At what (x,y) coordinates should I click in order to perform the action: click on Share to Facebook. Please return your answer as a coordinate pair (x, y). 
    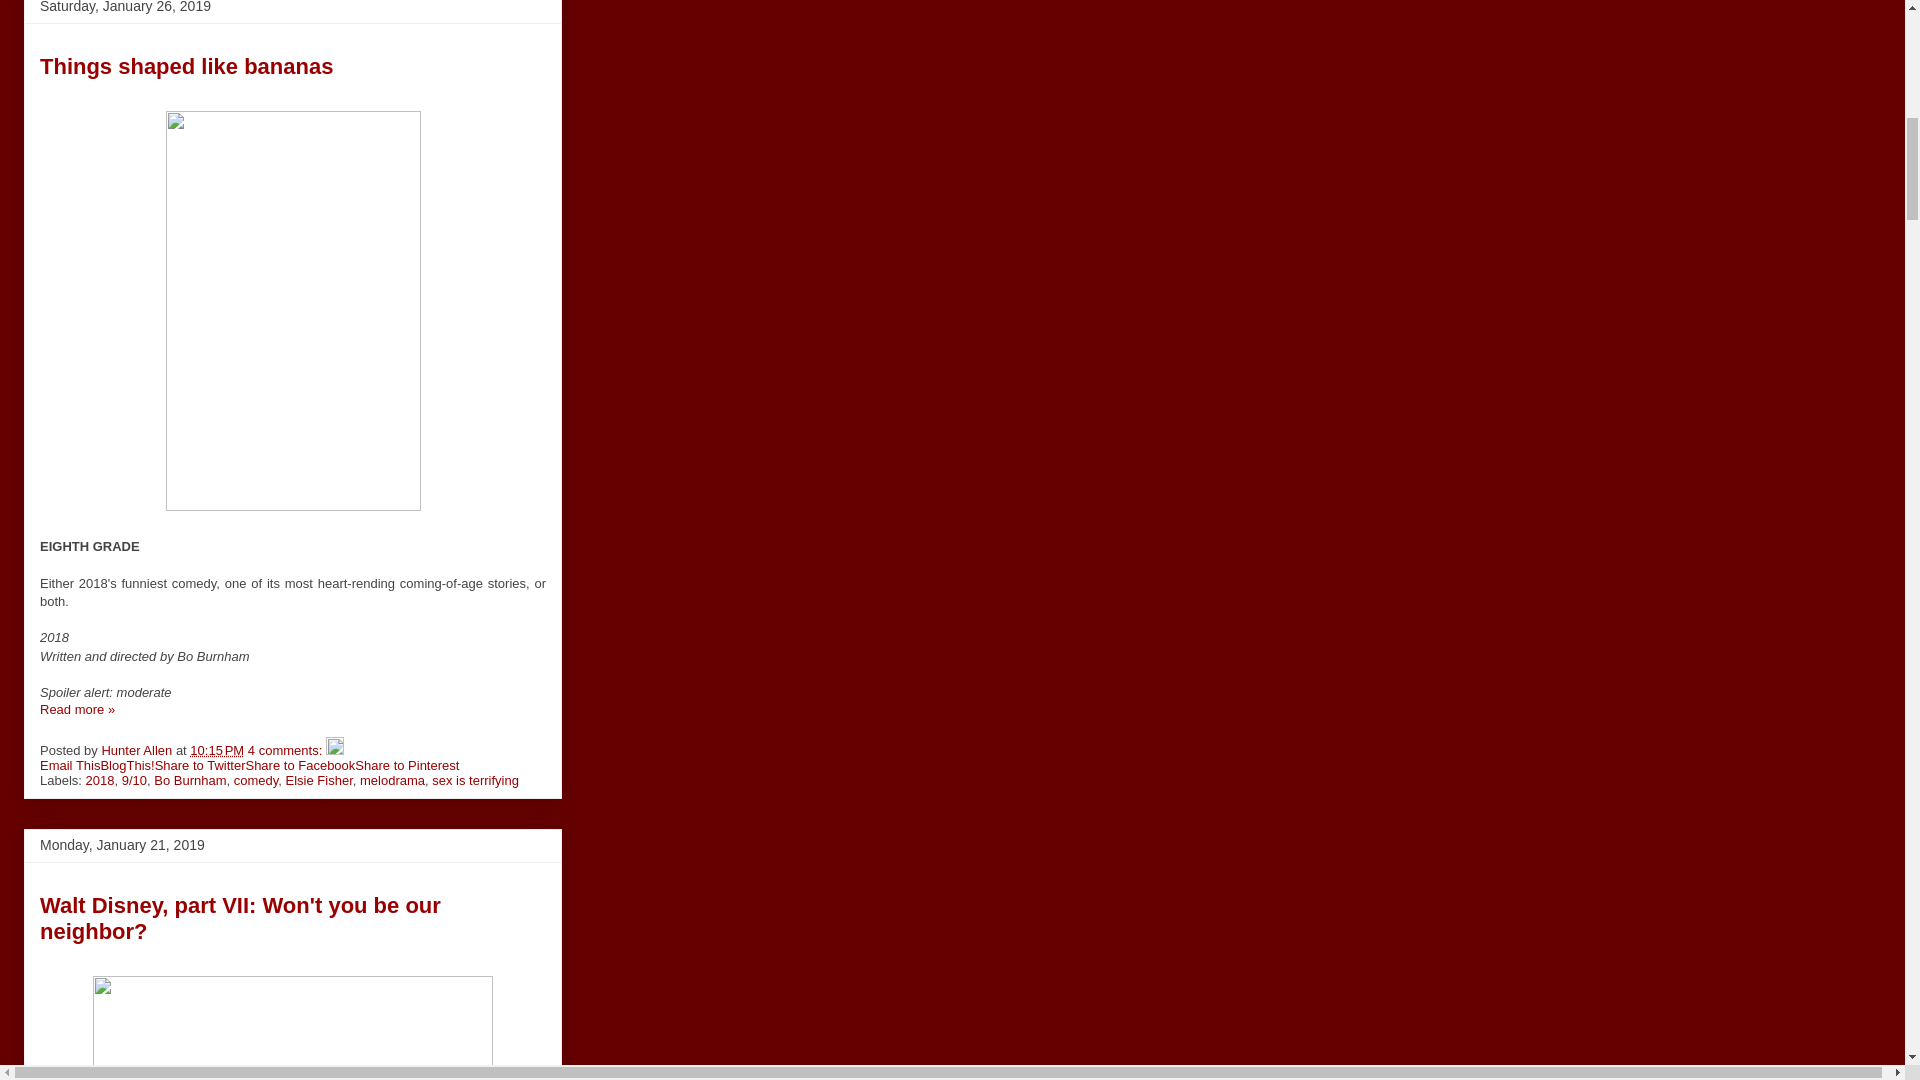
    Looking at the image, I should click on (300, 766).